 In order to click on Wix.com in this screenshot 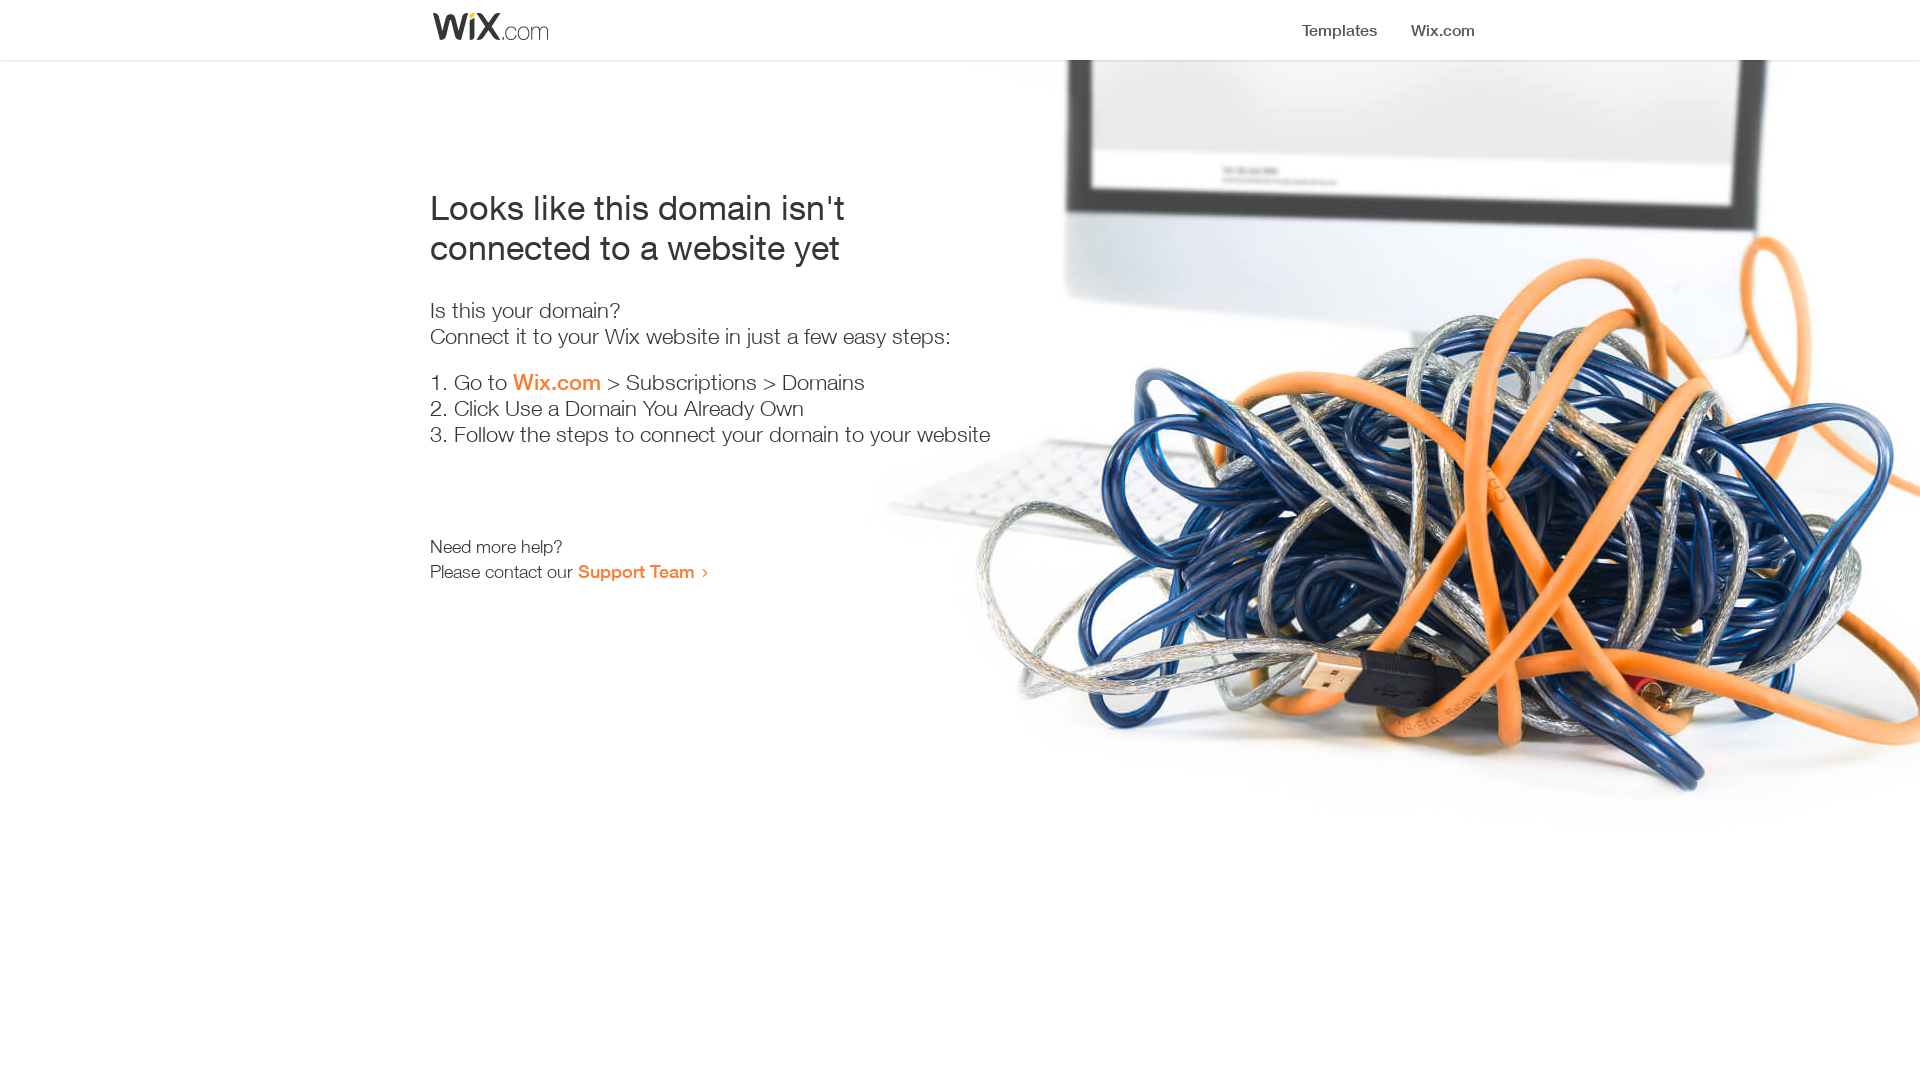, I will do `click(557, 382)`.